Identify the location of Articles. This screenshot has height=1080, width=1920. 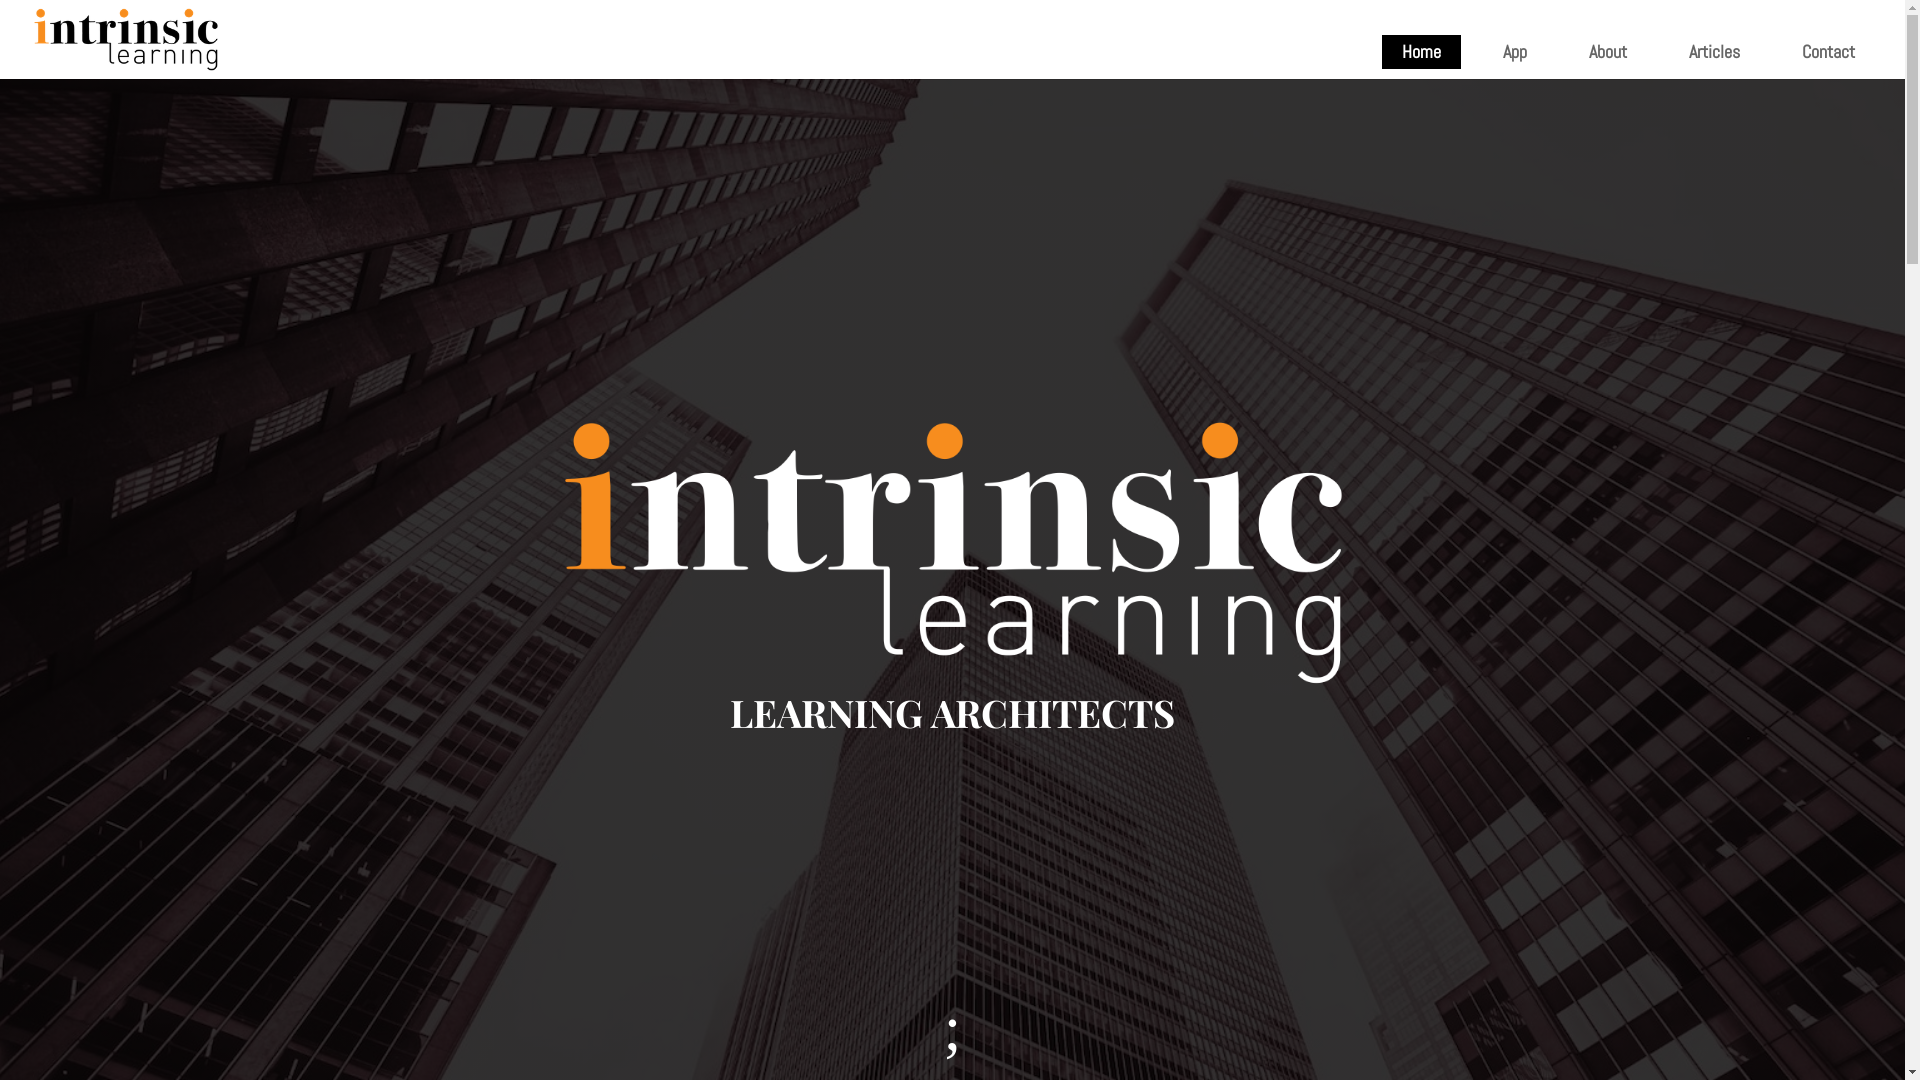
(1714, 52).